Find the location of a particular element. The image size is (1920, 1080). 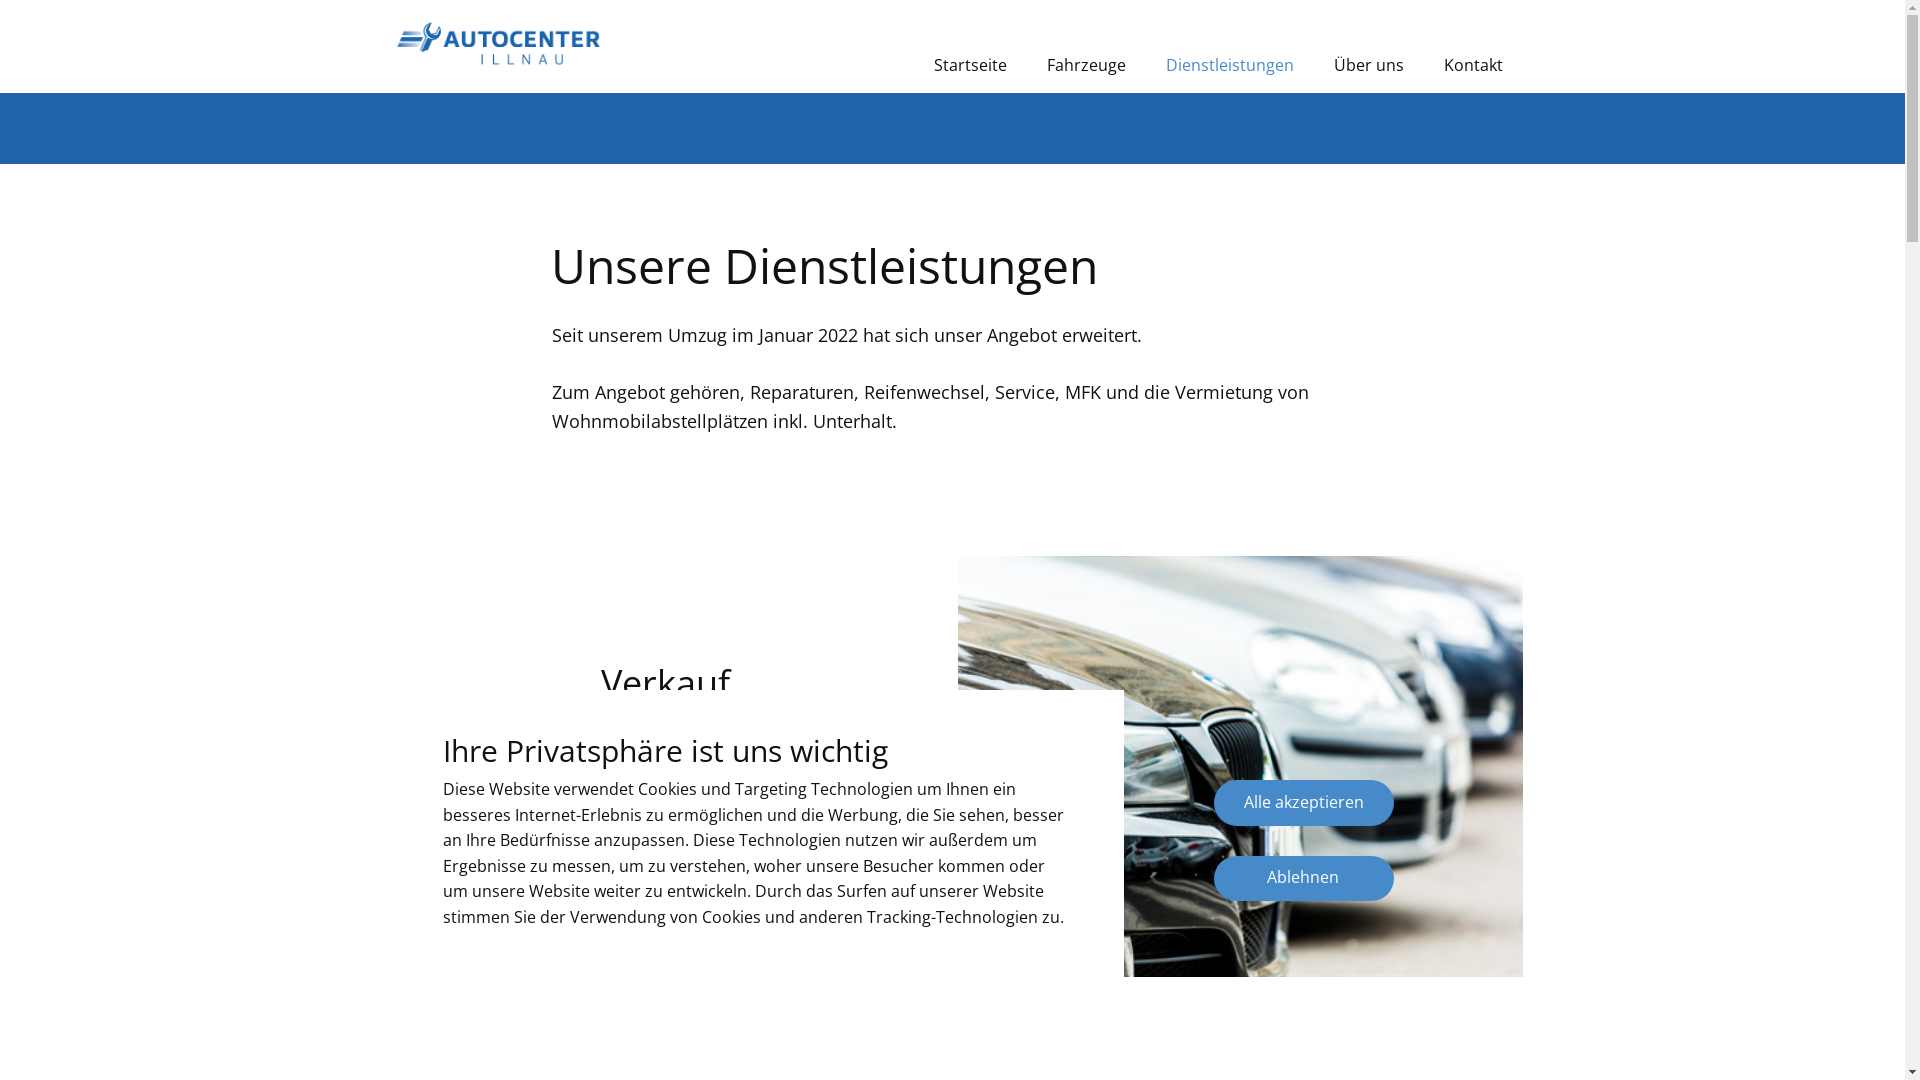

Startseite is located at coordinates (970, 65).